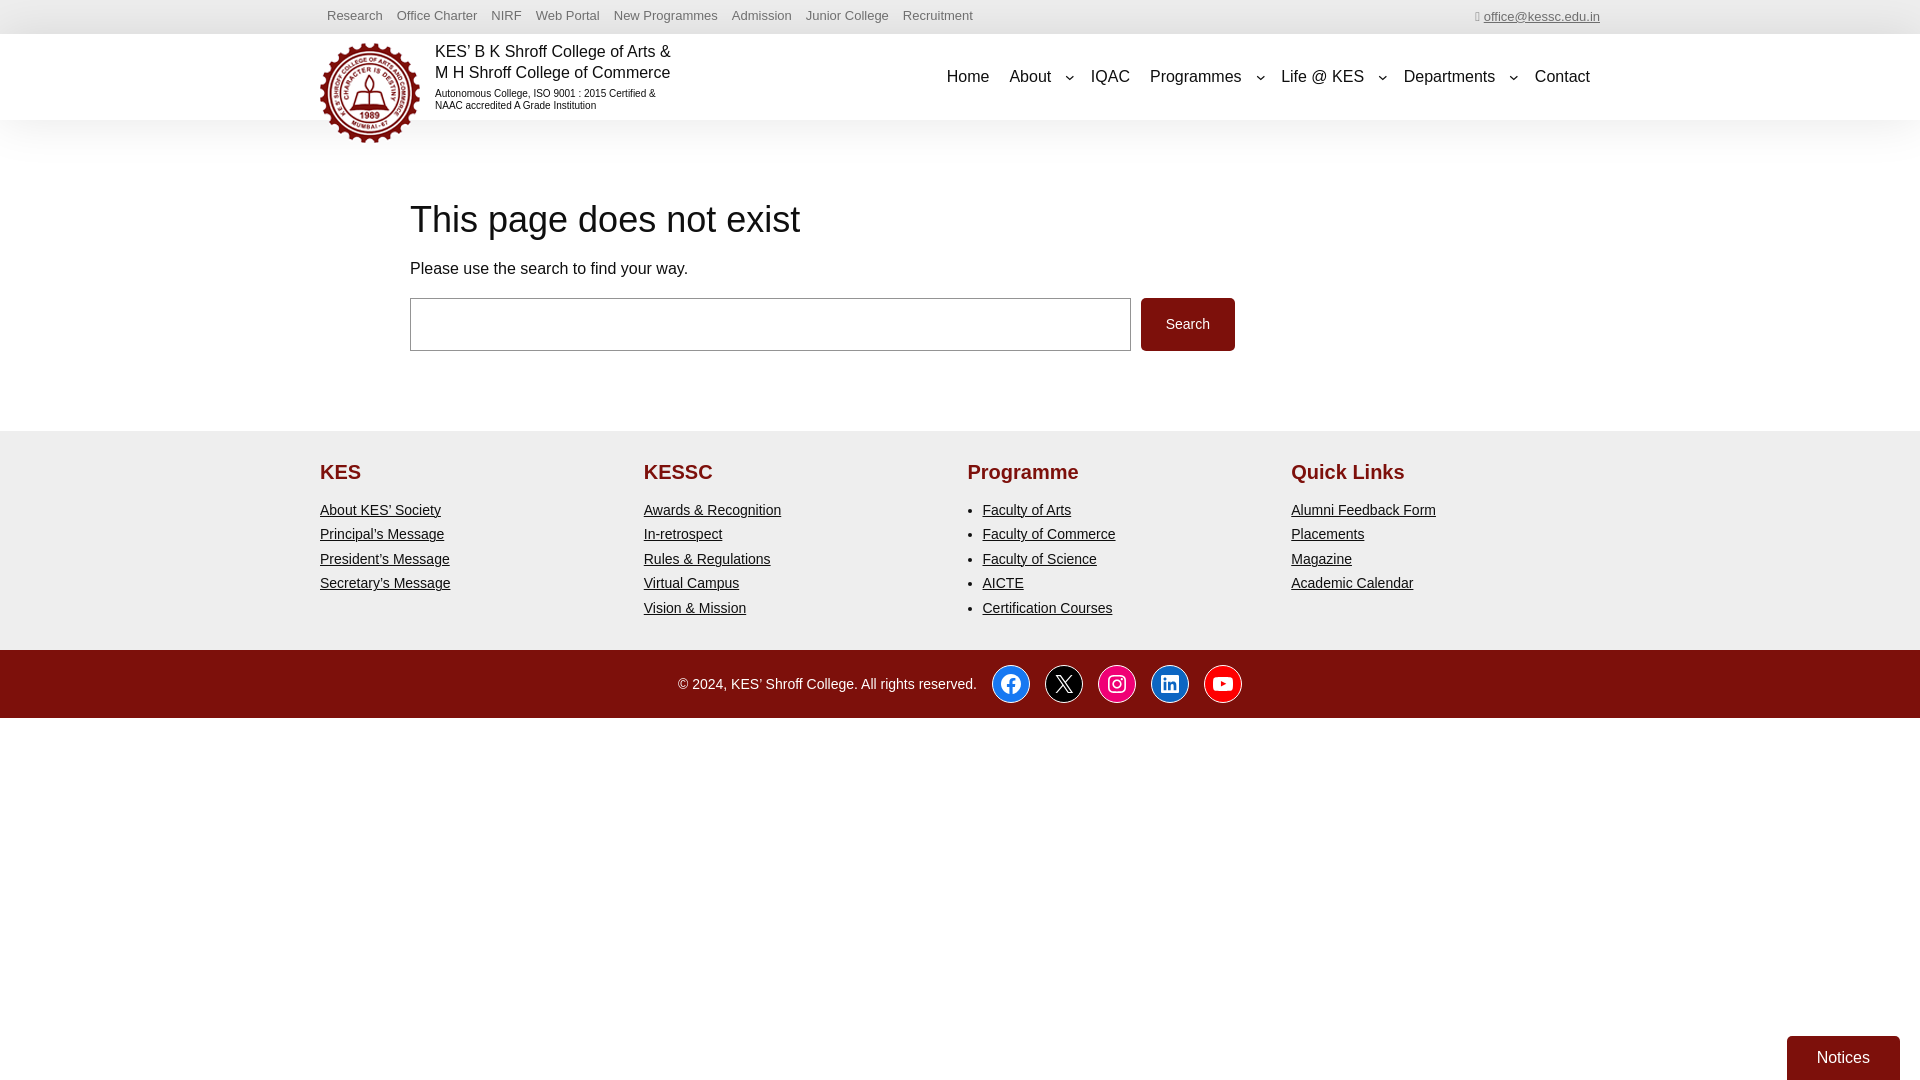  Describe the element at coordinates (666, 16) in the screenshot. I see `New Programmes` at that location.